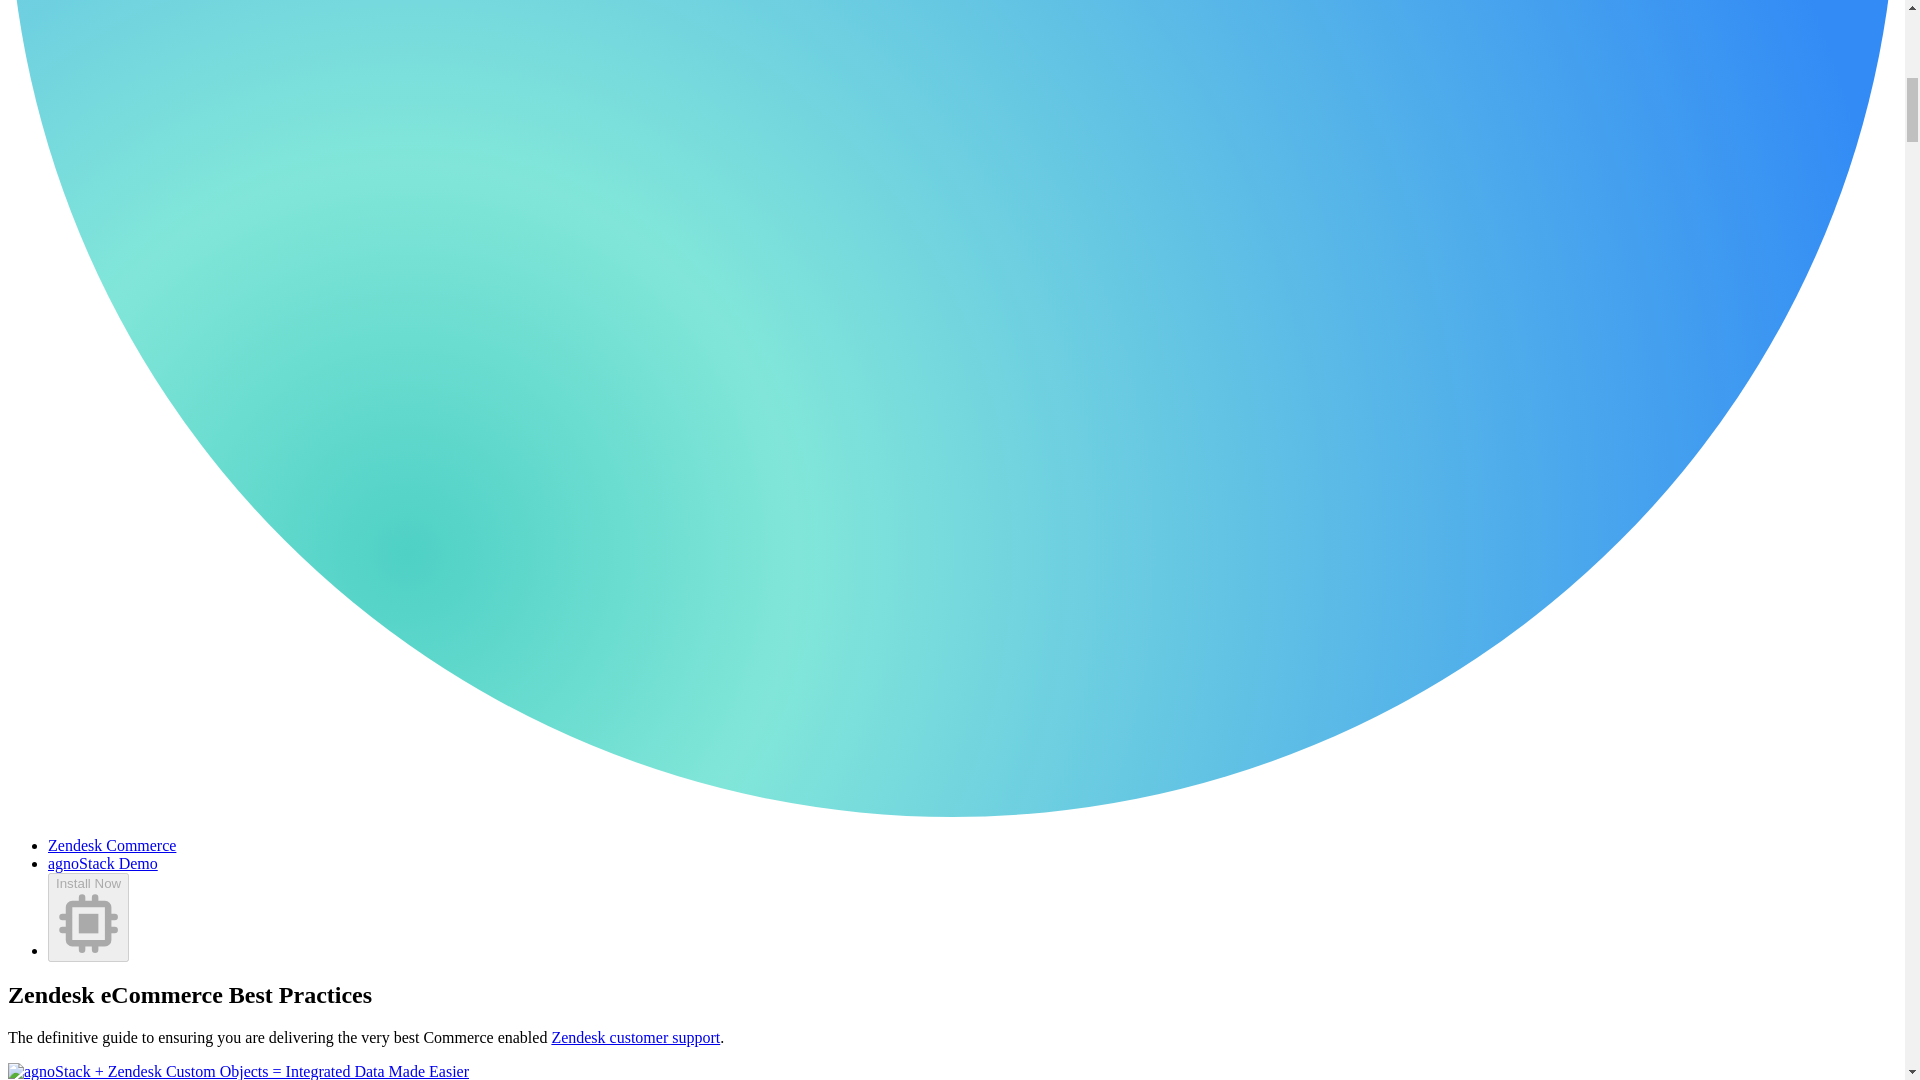 The image size is (1920, 1080). What do you see at coordinates (112, 846) in the screenshot?
I see `Zendesk Commerce` at bounding box center [112, 846].